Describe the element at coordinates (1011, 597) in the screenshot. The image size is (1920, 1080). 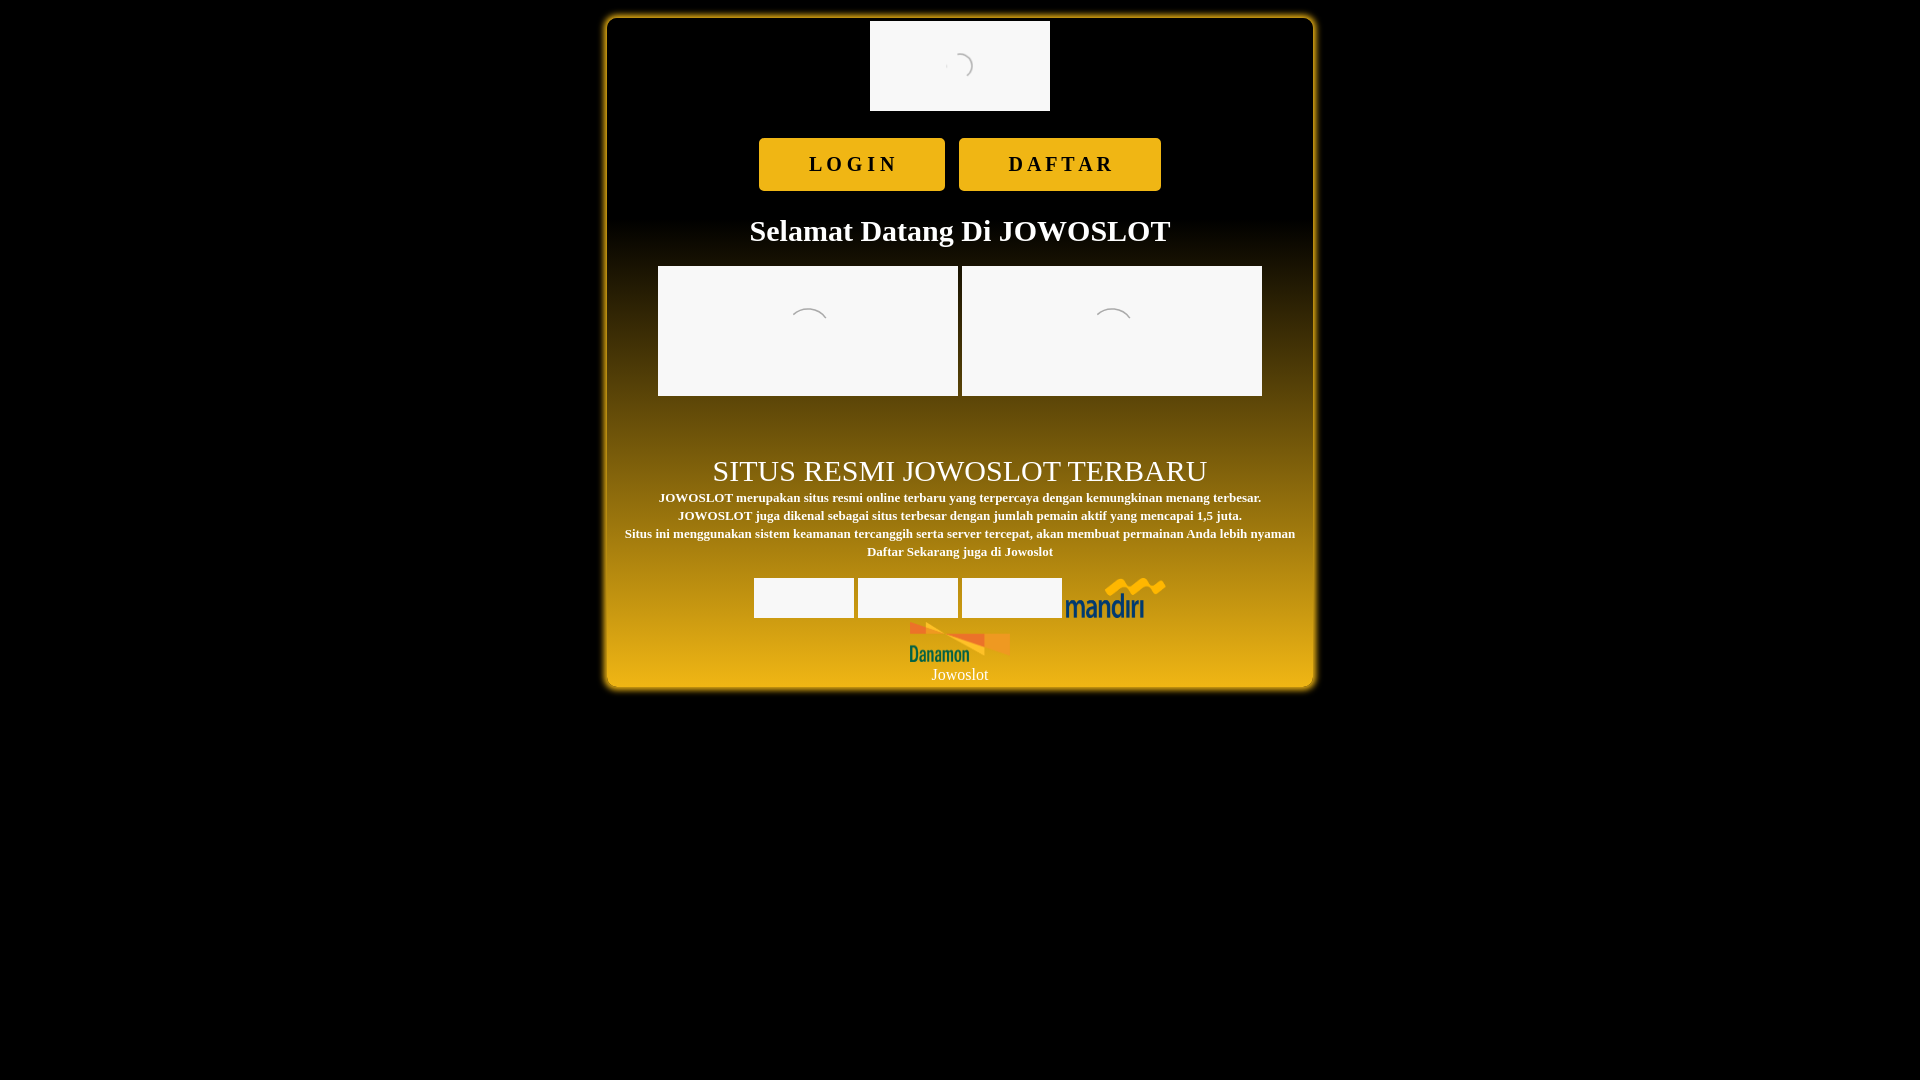
I see `Bank BNI` at that location.